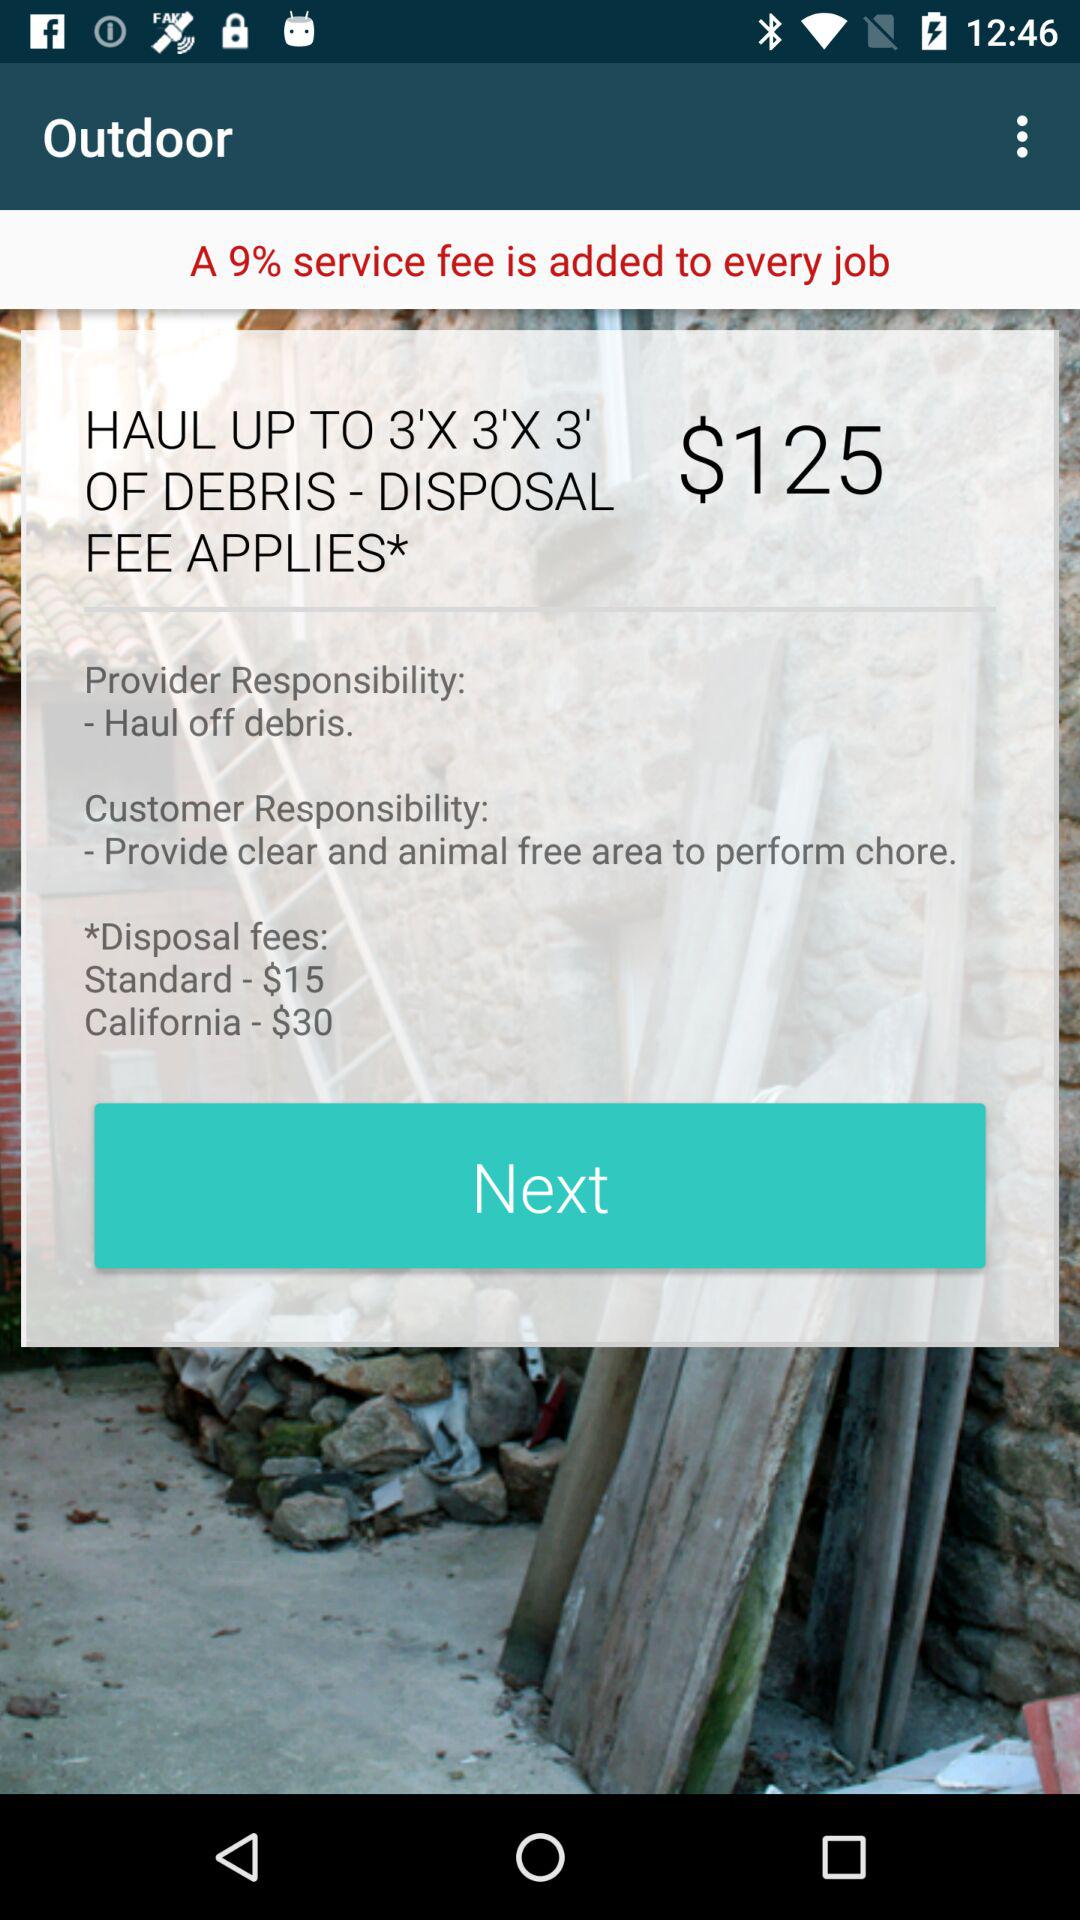 This screenshot has width=1080, height=1920. Describe the element at coordinates (540, 1185) in the screenshot. I see `tap the icon below the provider responsibility  item` at that location.